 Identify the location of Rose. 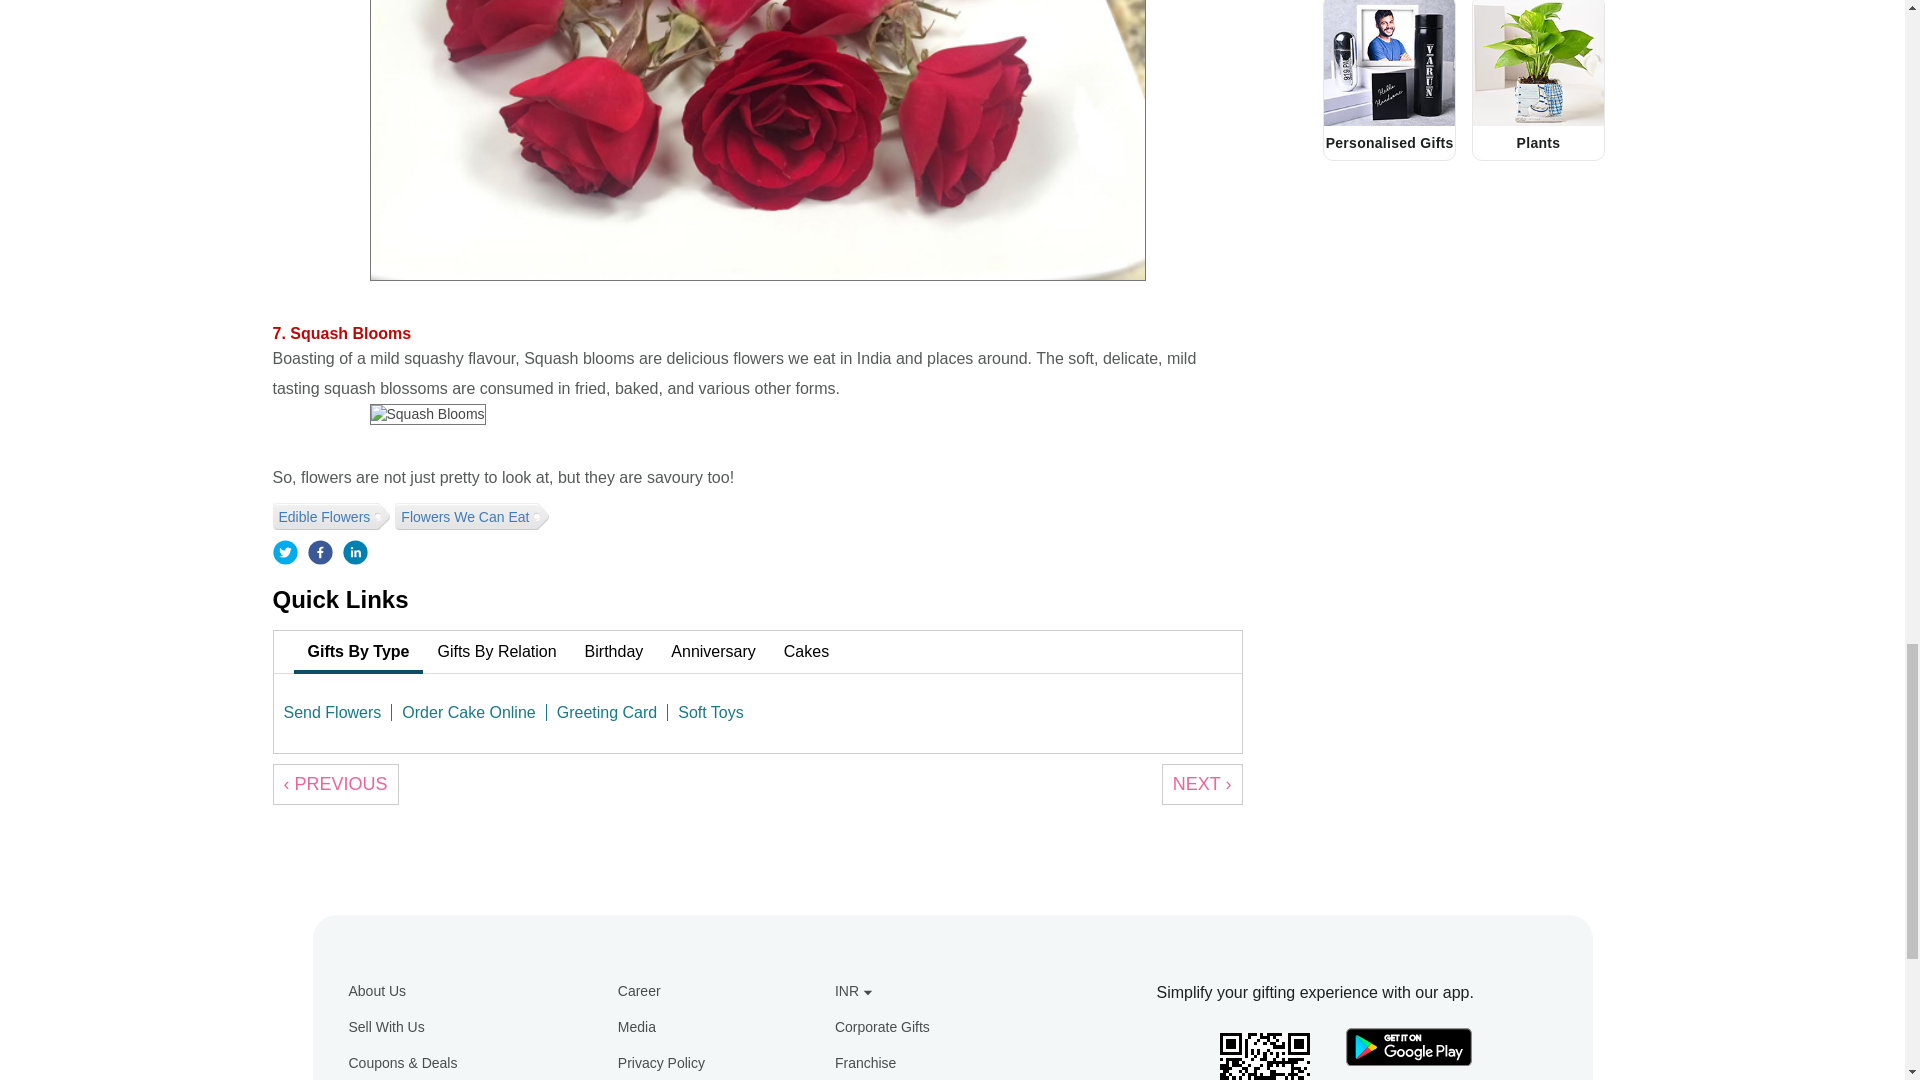
(758, 140).